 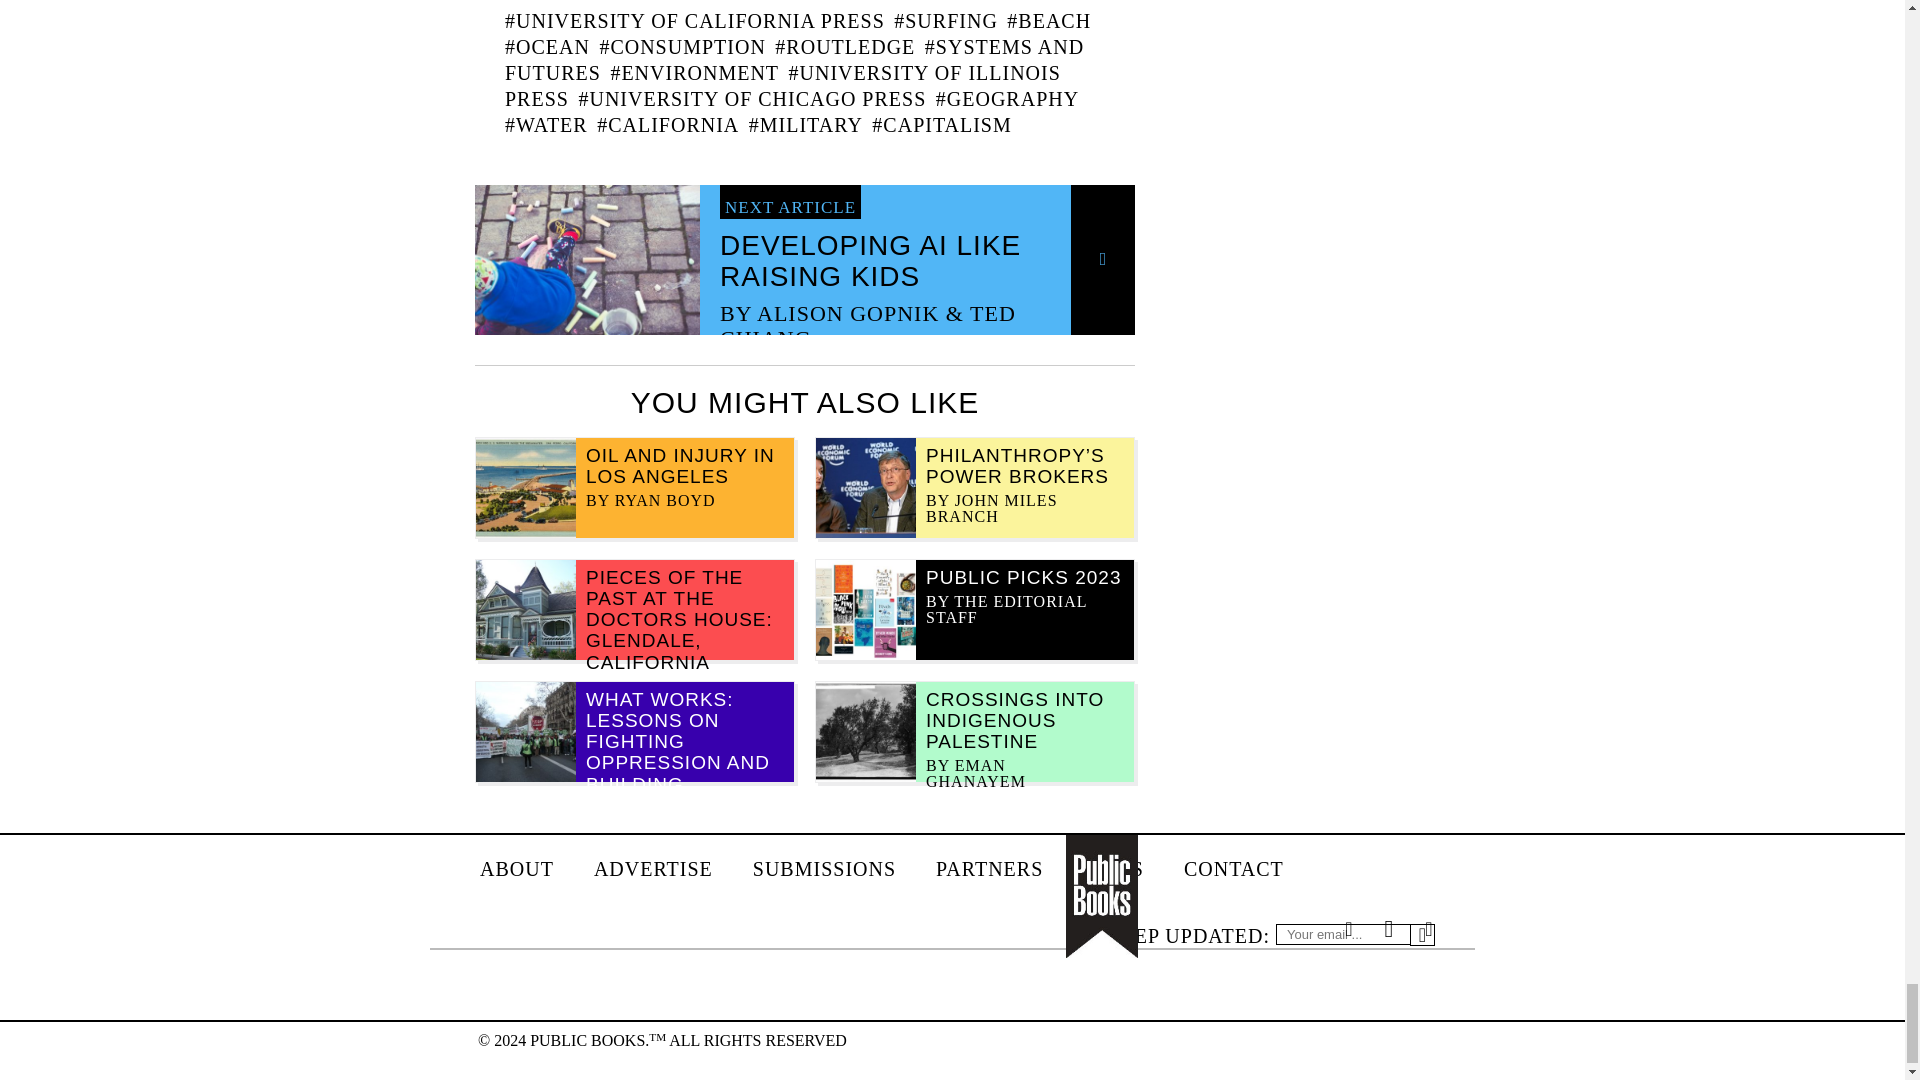 I want to click on Crossings into Indigenous Palestine, so click(x=1014, y=720).